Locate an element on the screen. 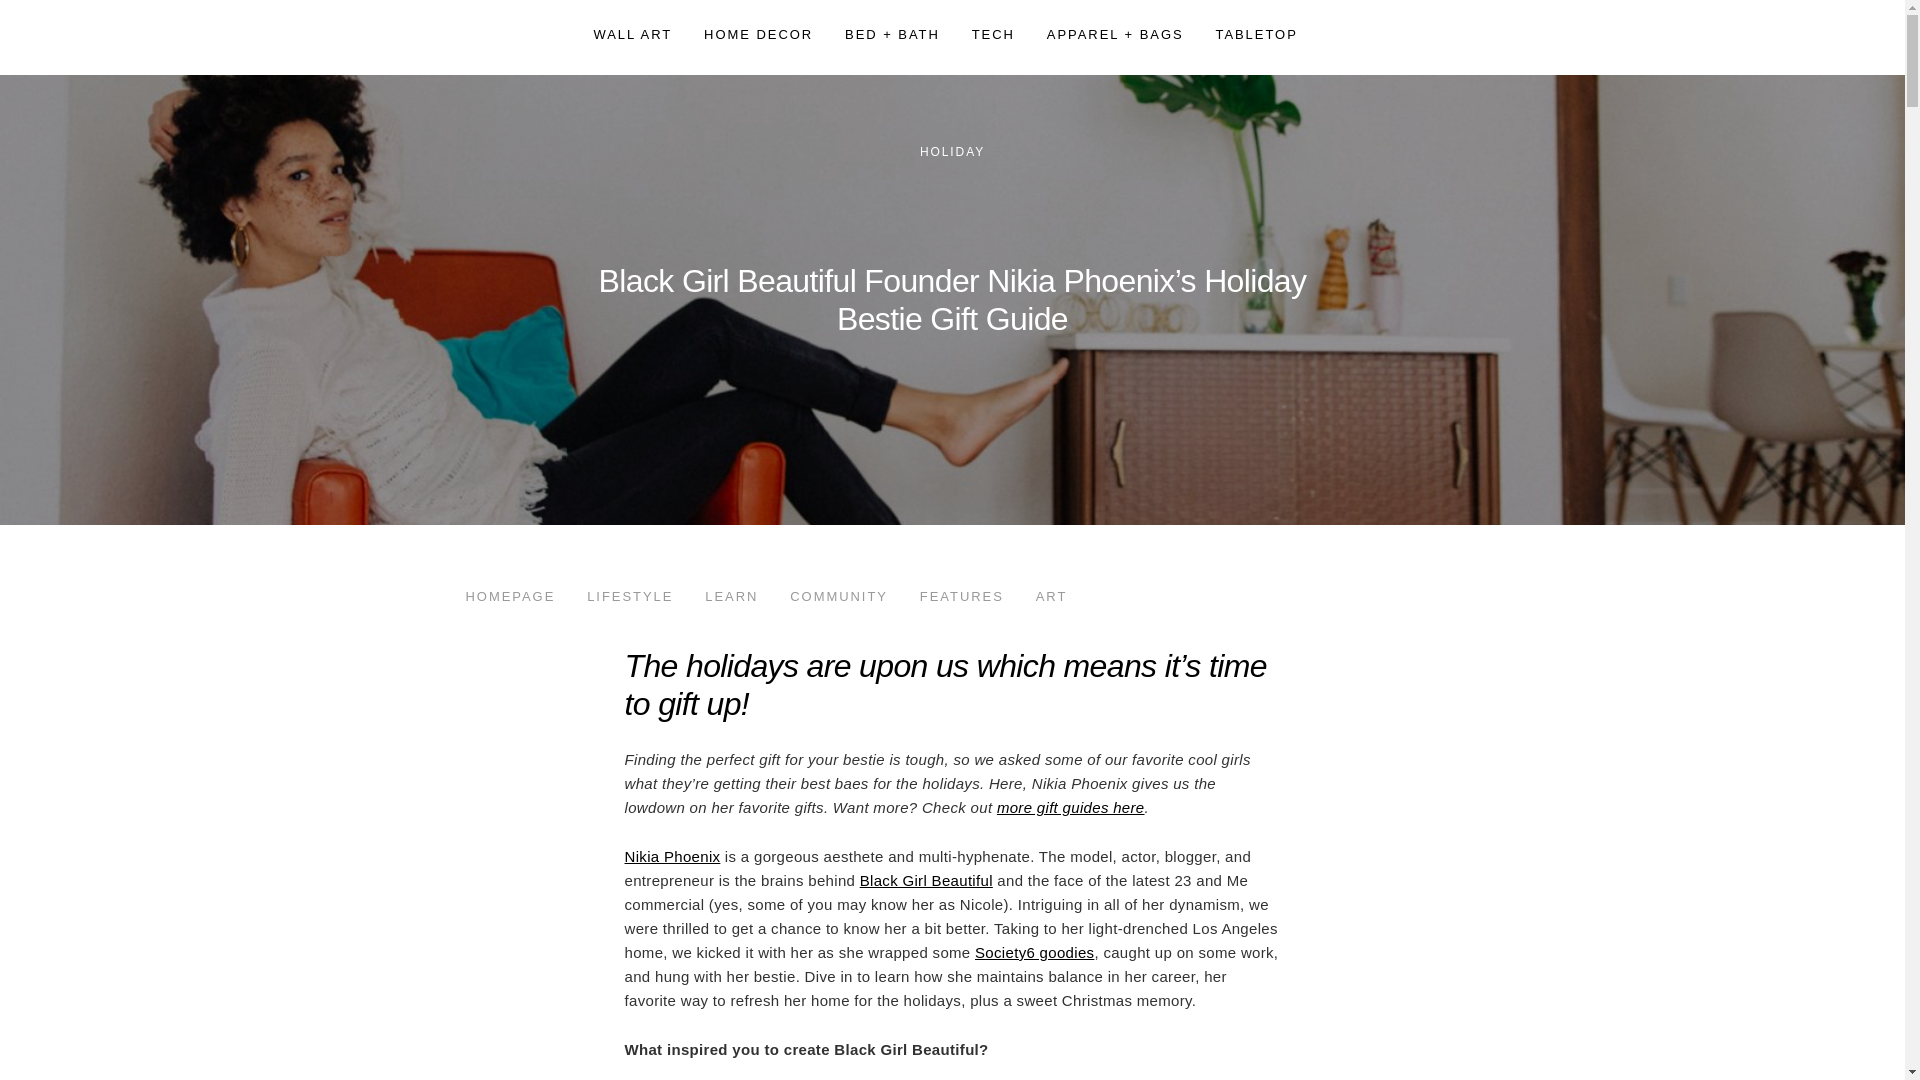  Black Girl Beautiful is located at coordinates (926, 880).